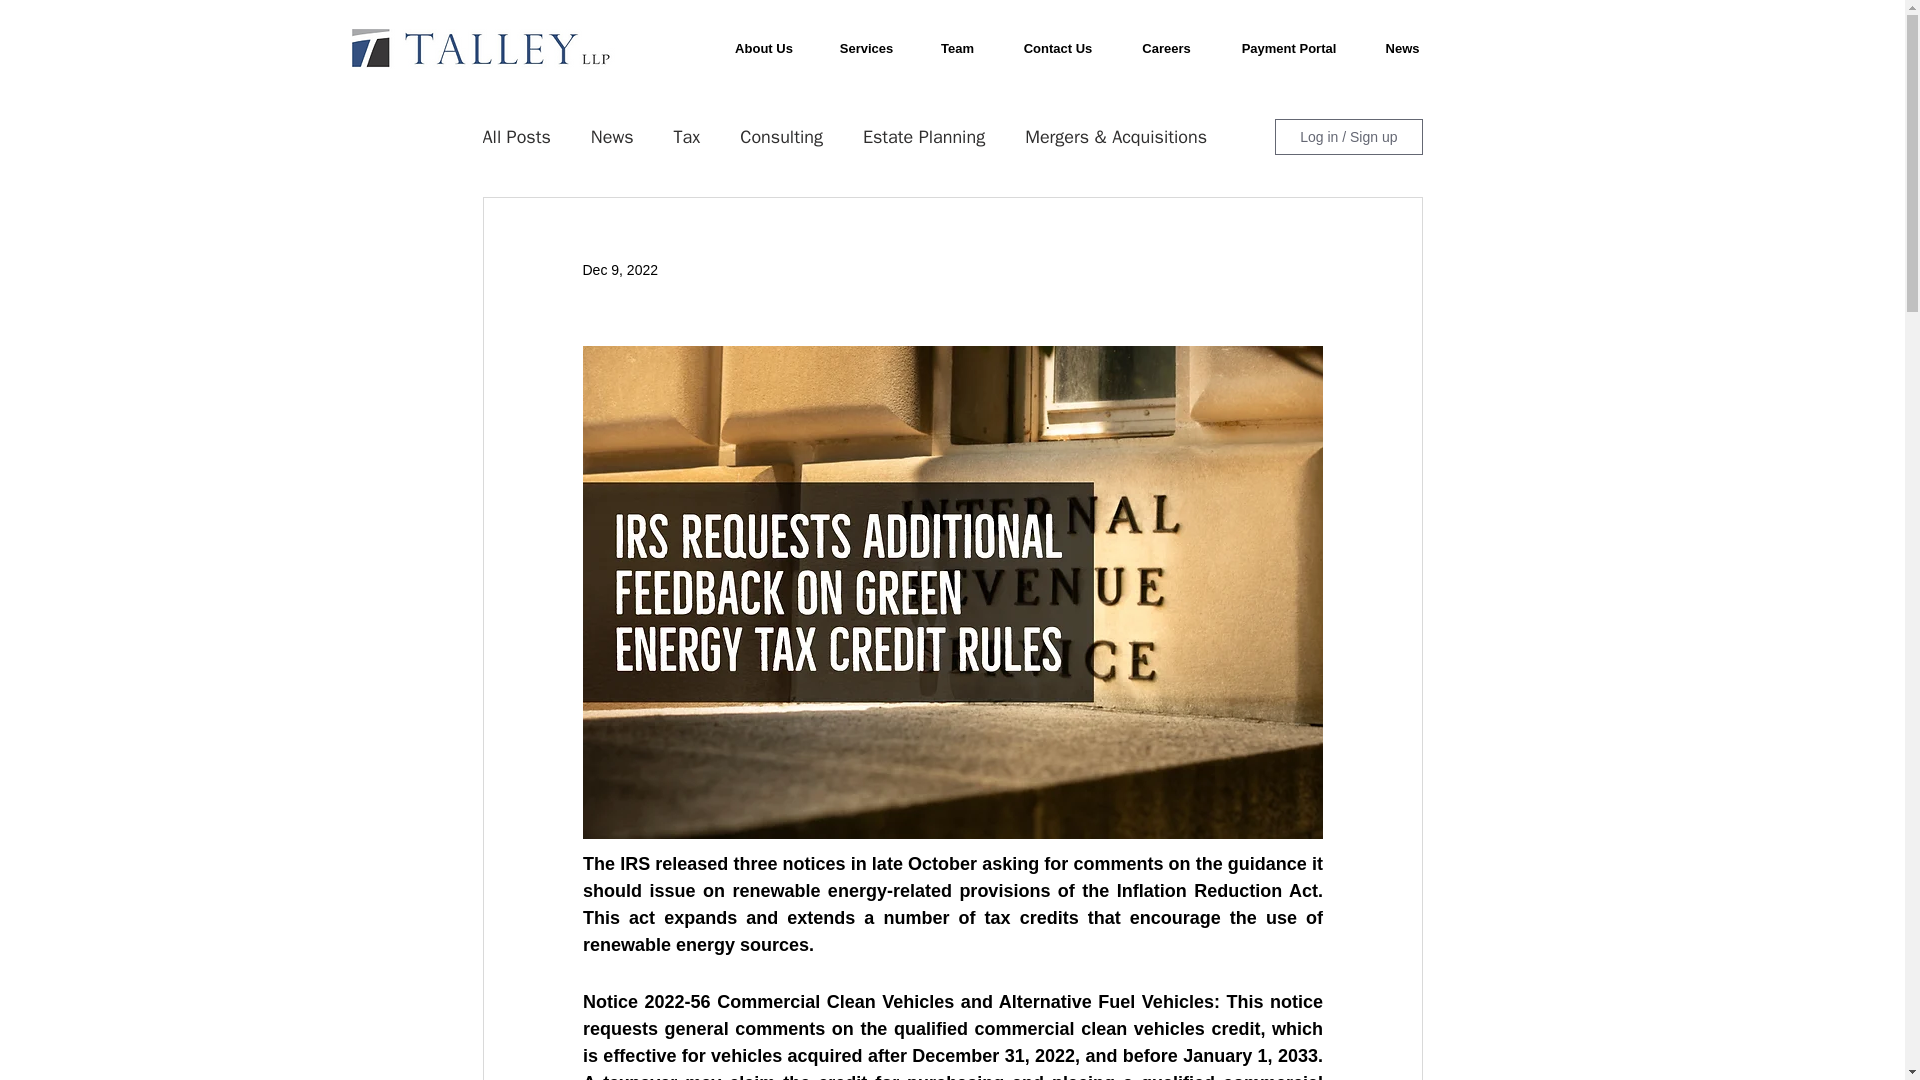 Image resolution: width=1920 pixels, height=1080 pixels. What do you see at coordinates (1401, 48) in the screenshot?
I see `News` at bounding box center [1401, 48].